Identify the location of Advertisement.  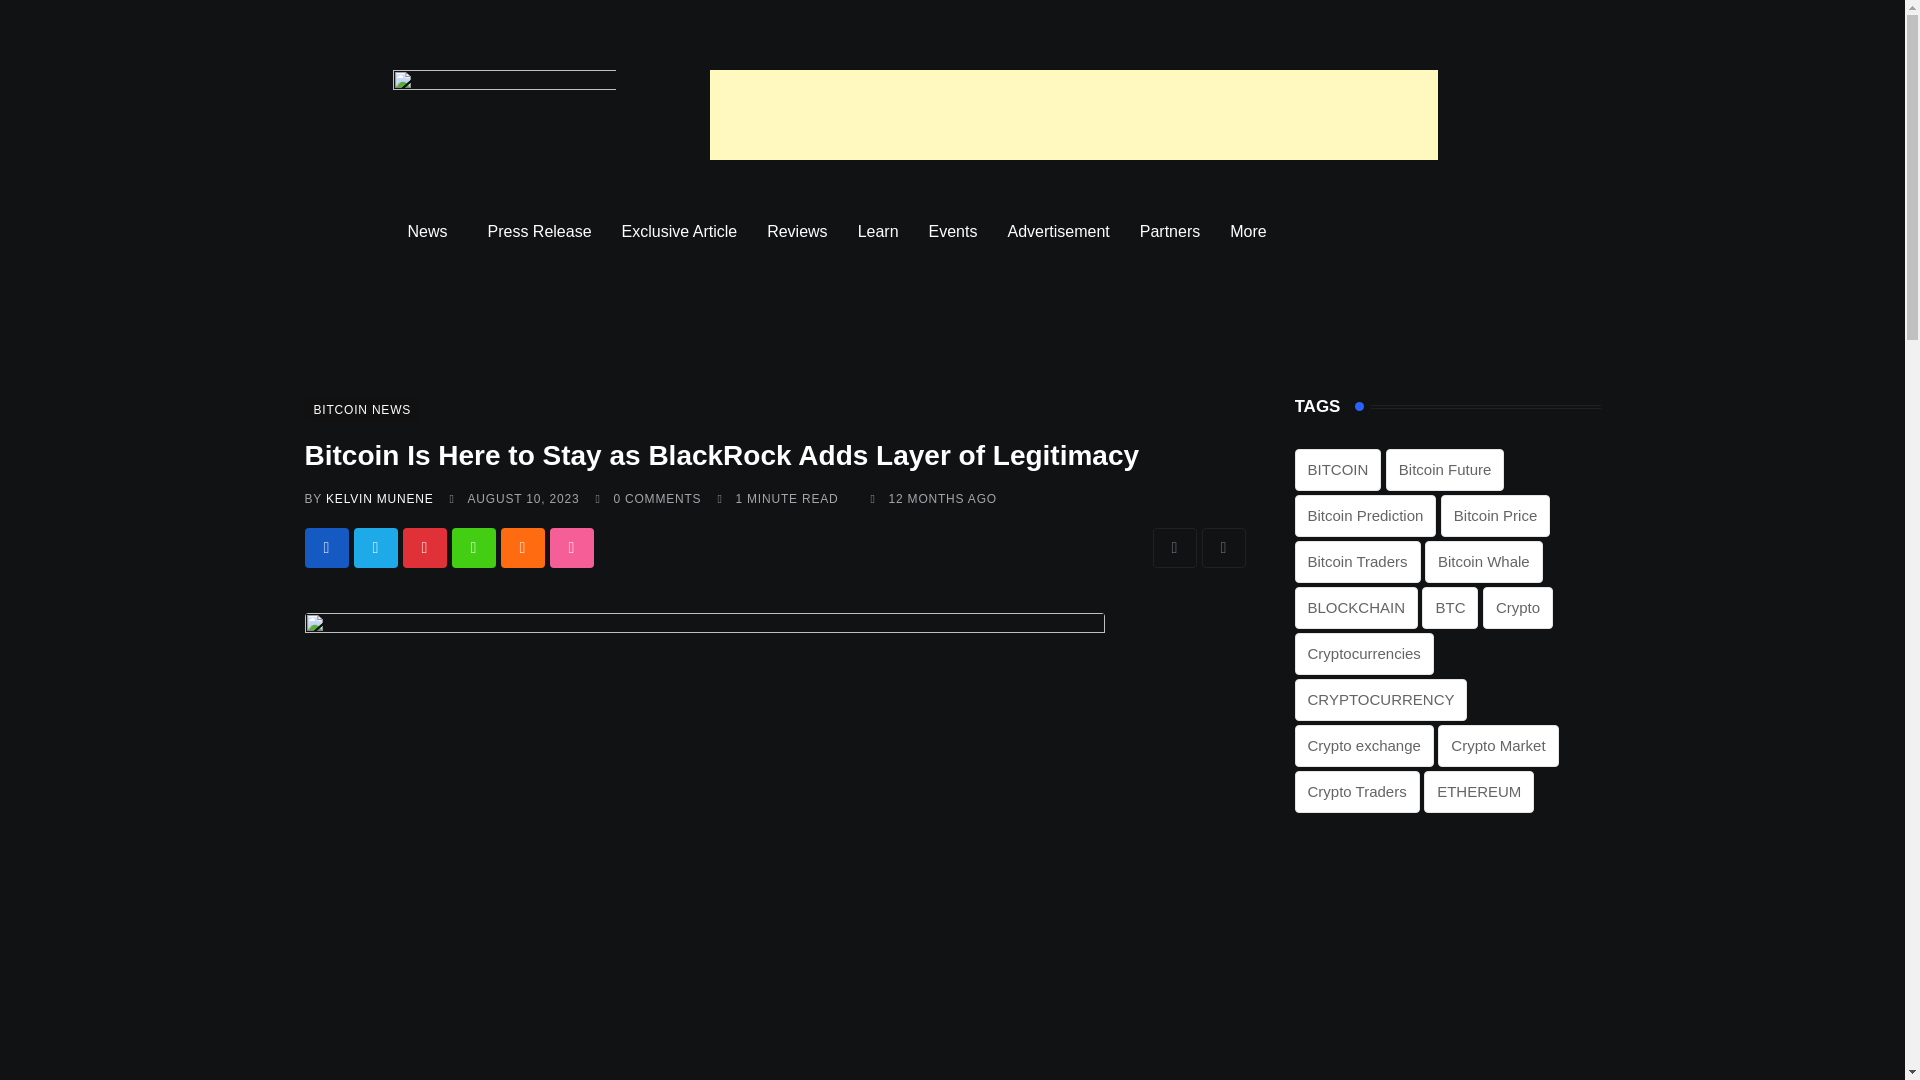
(1058, 232).